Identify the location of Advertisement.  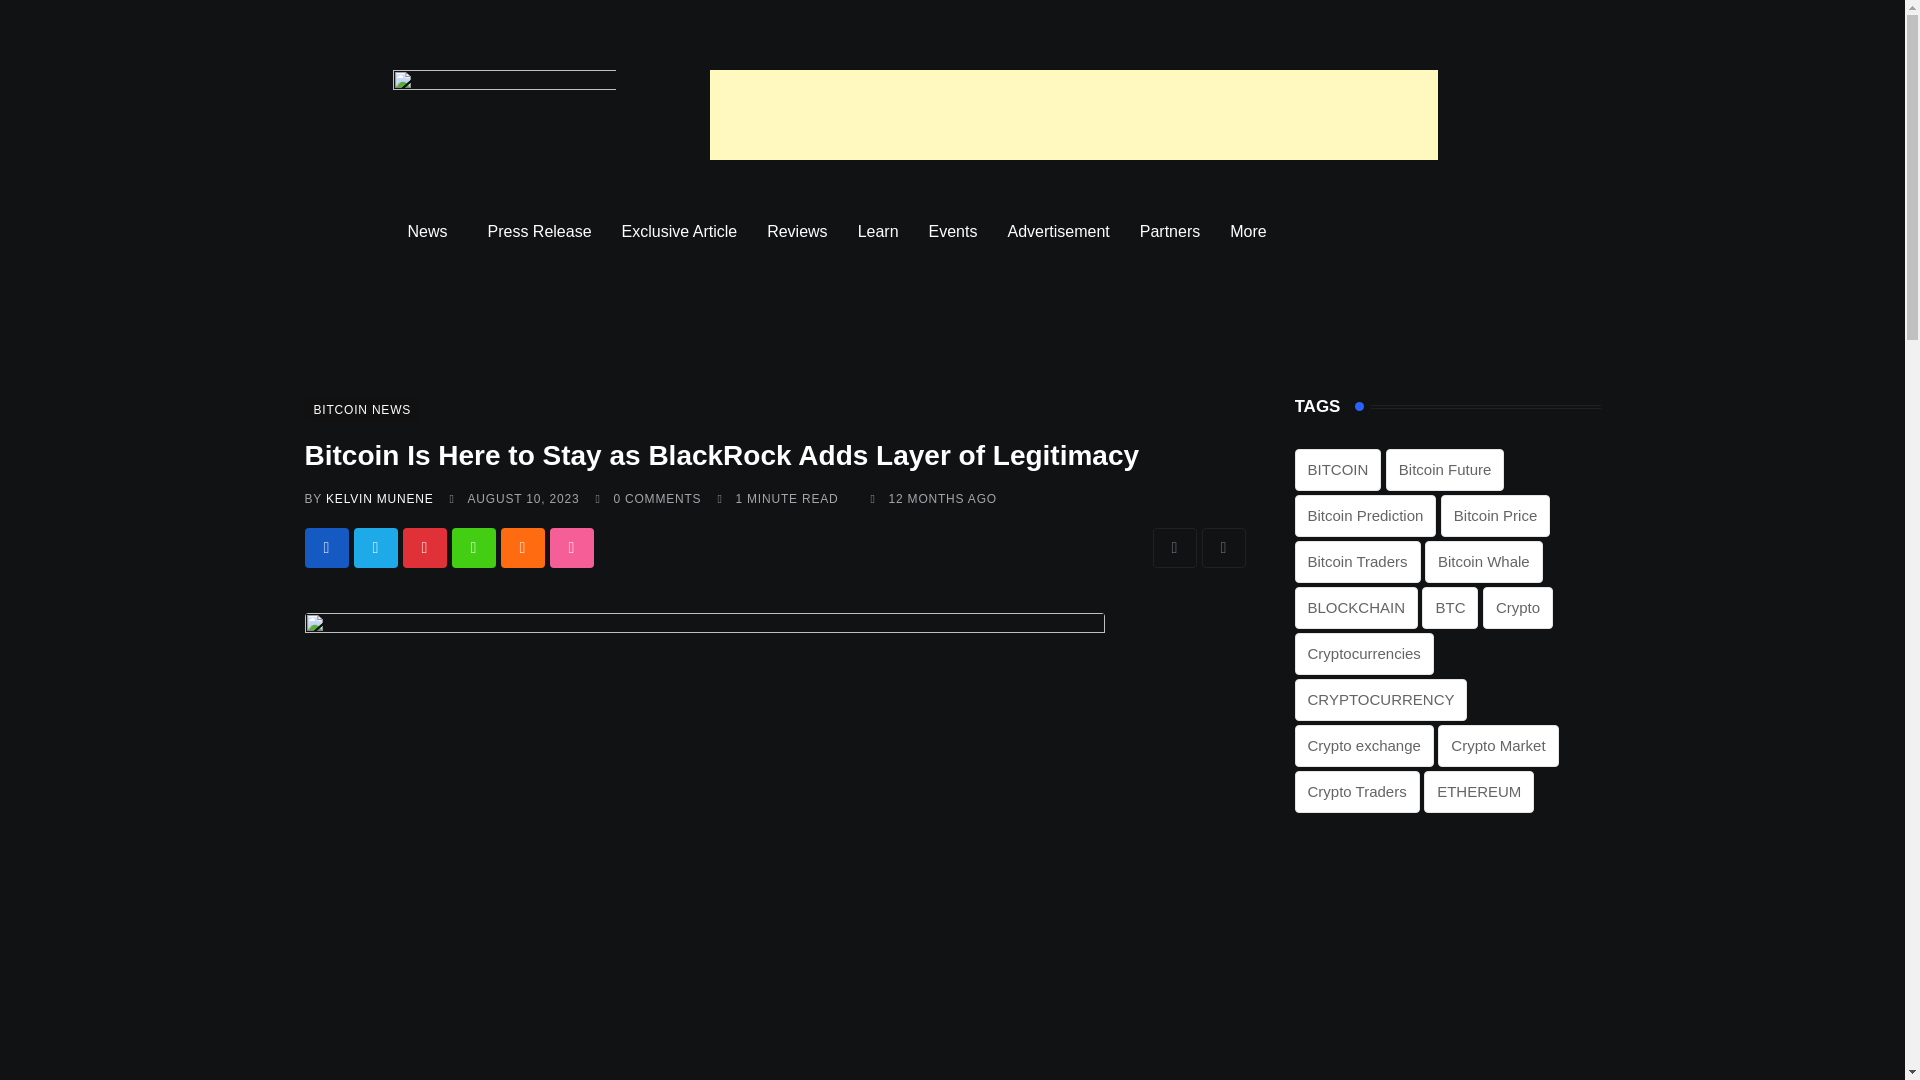
(1058, 232).